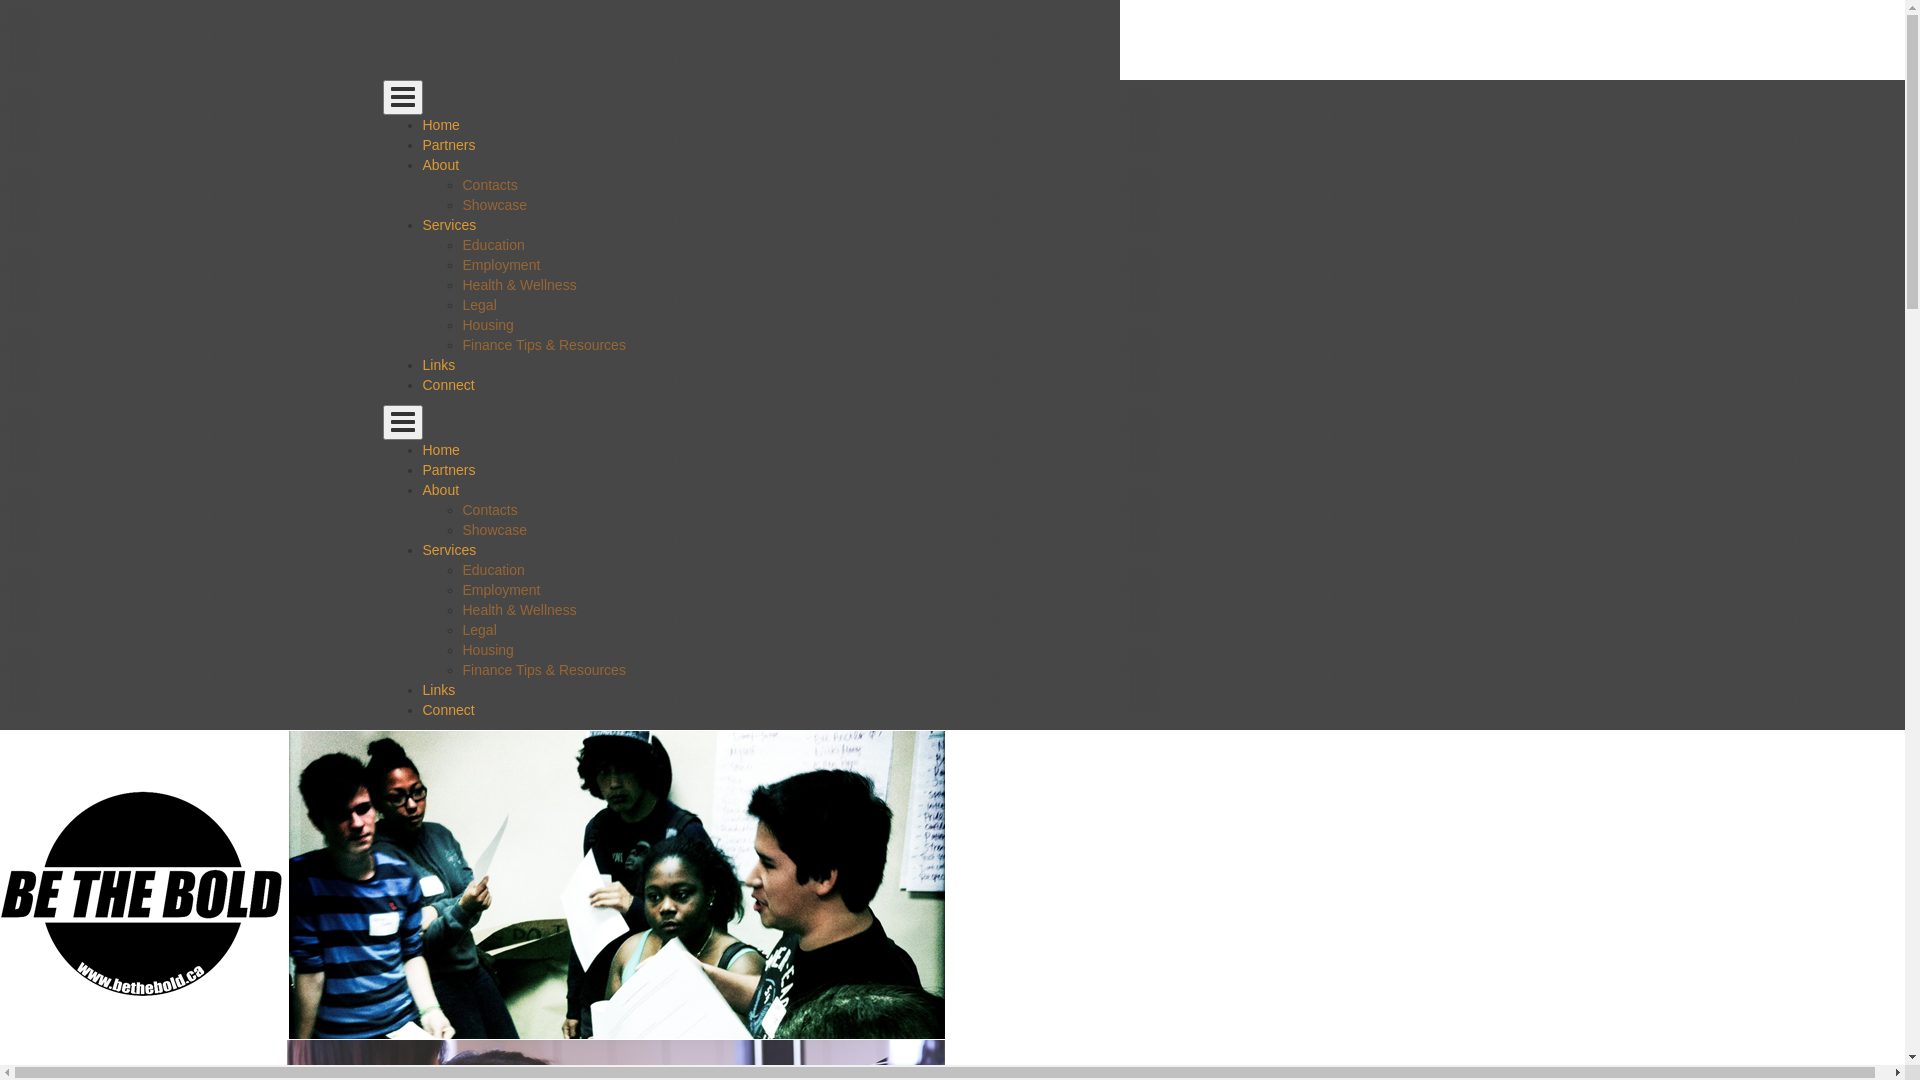 The width and height of the screenshot is (1920, 1080). I want to click on Partners, so click(448, 145).